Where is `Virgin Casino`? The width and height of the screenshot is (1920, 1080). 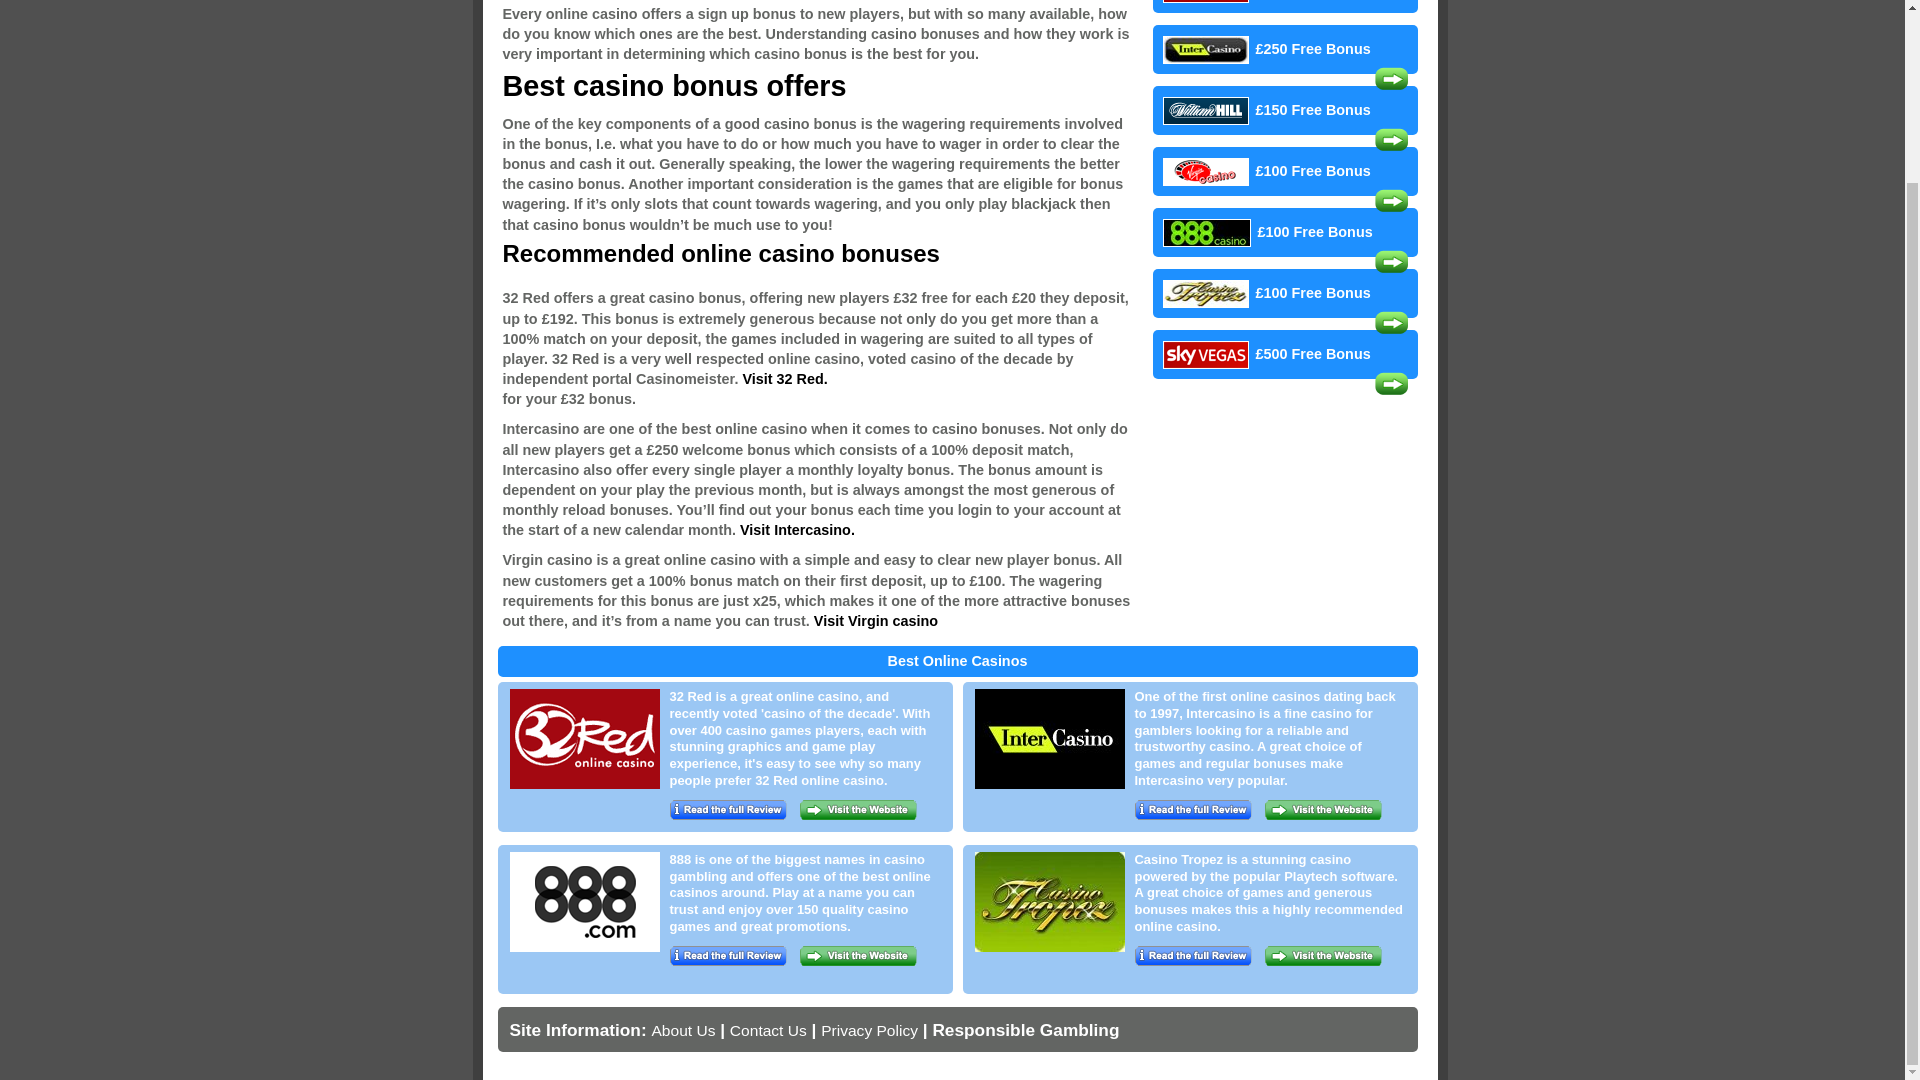 Virgin Casino is located at coordinates (876, 620).